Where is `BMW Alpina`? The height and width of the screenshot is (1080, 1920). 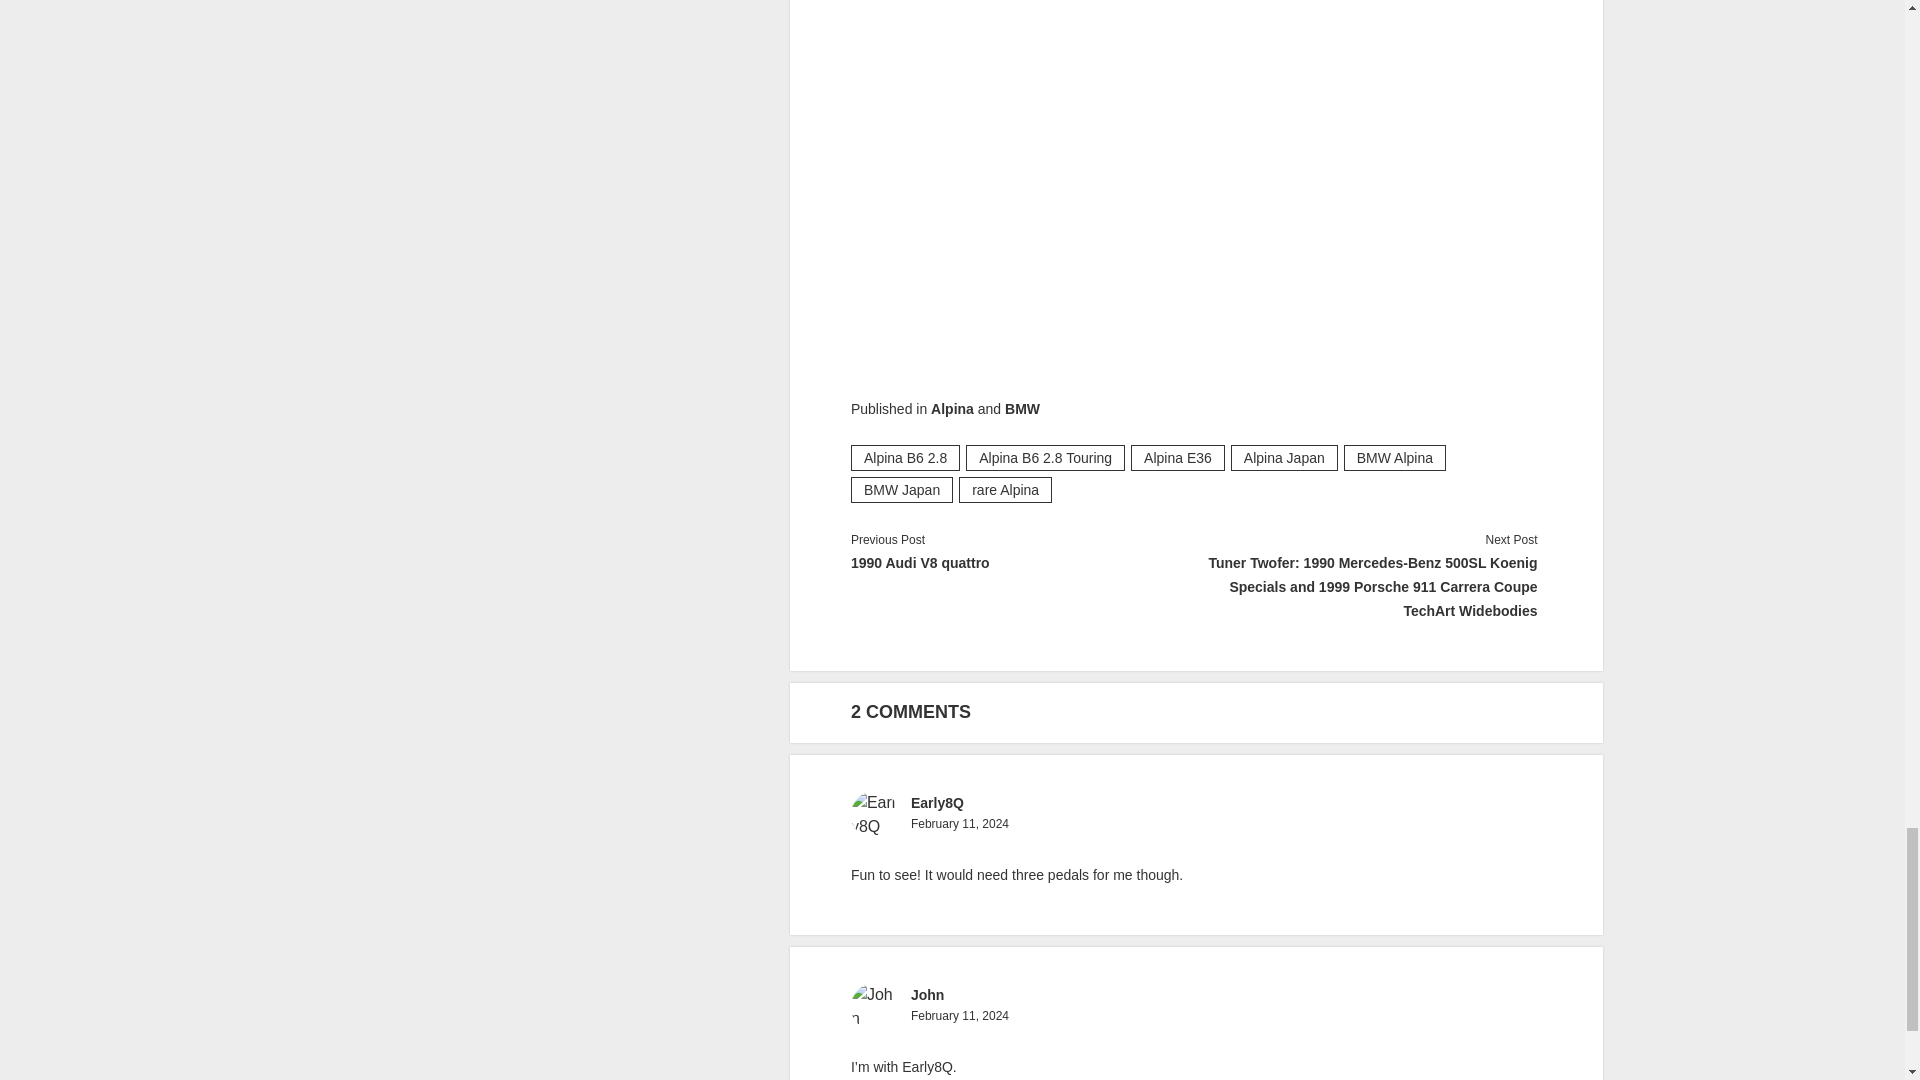
BMW Alpina is located at coordinates (1394, 457).